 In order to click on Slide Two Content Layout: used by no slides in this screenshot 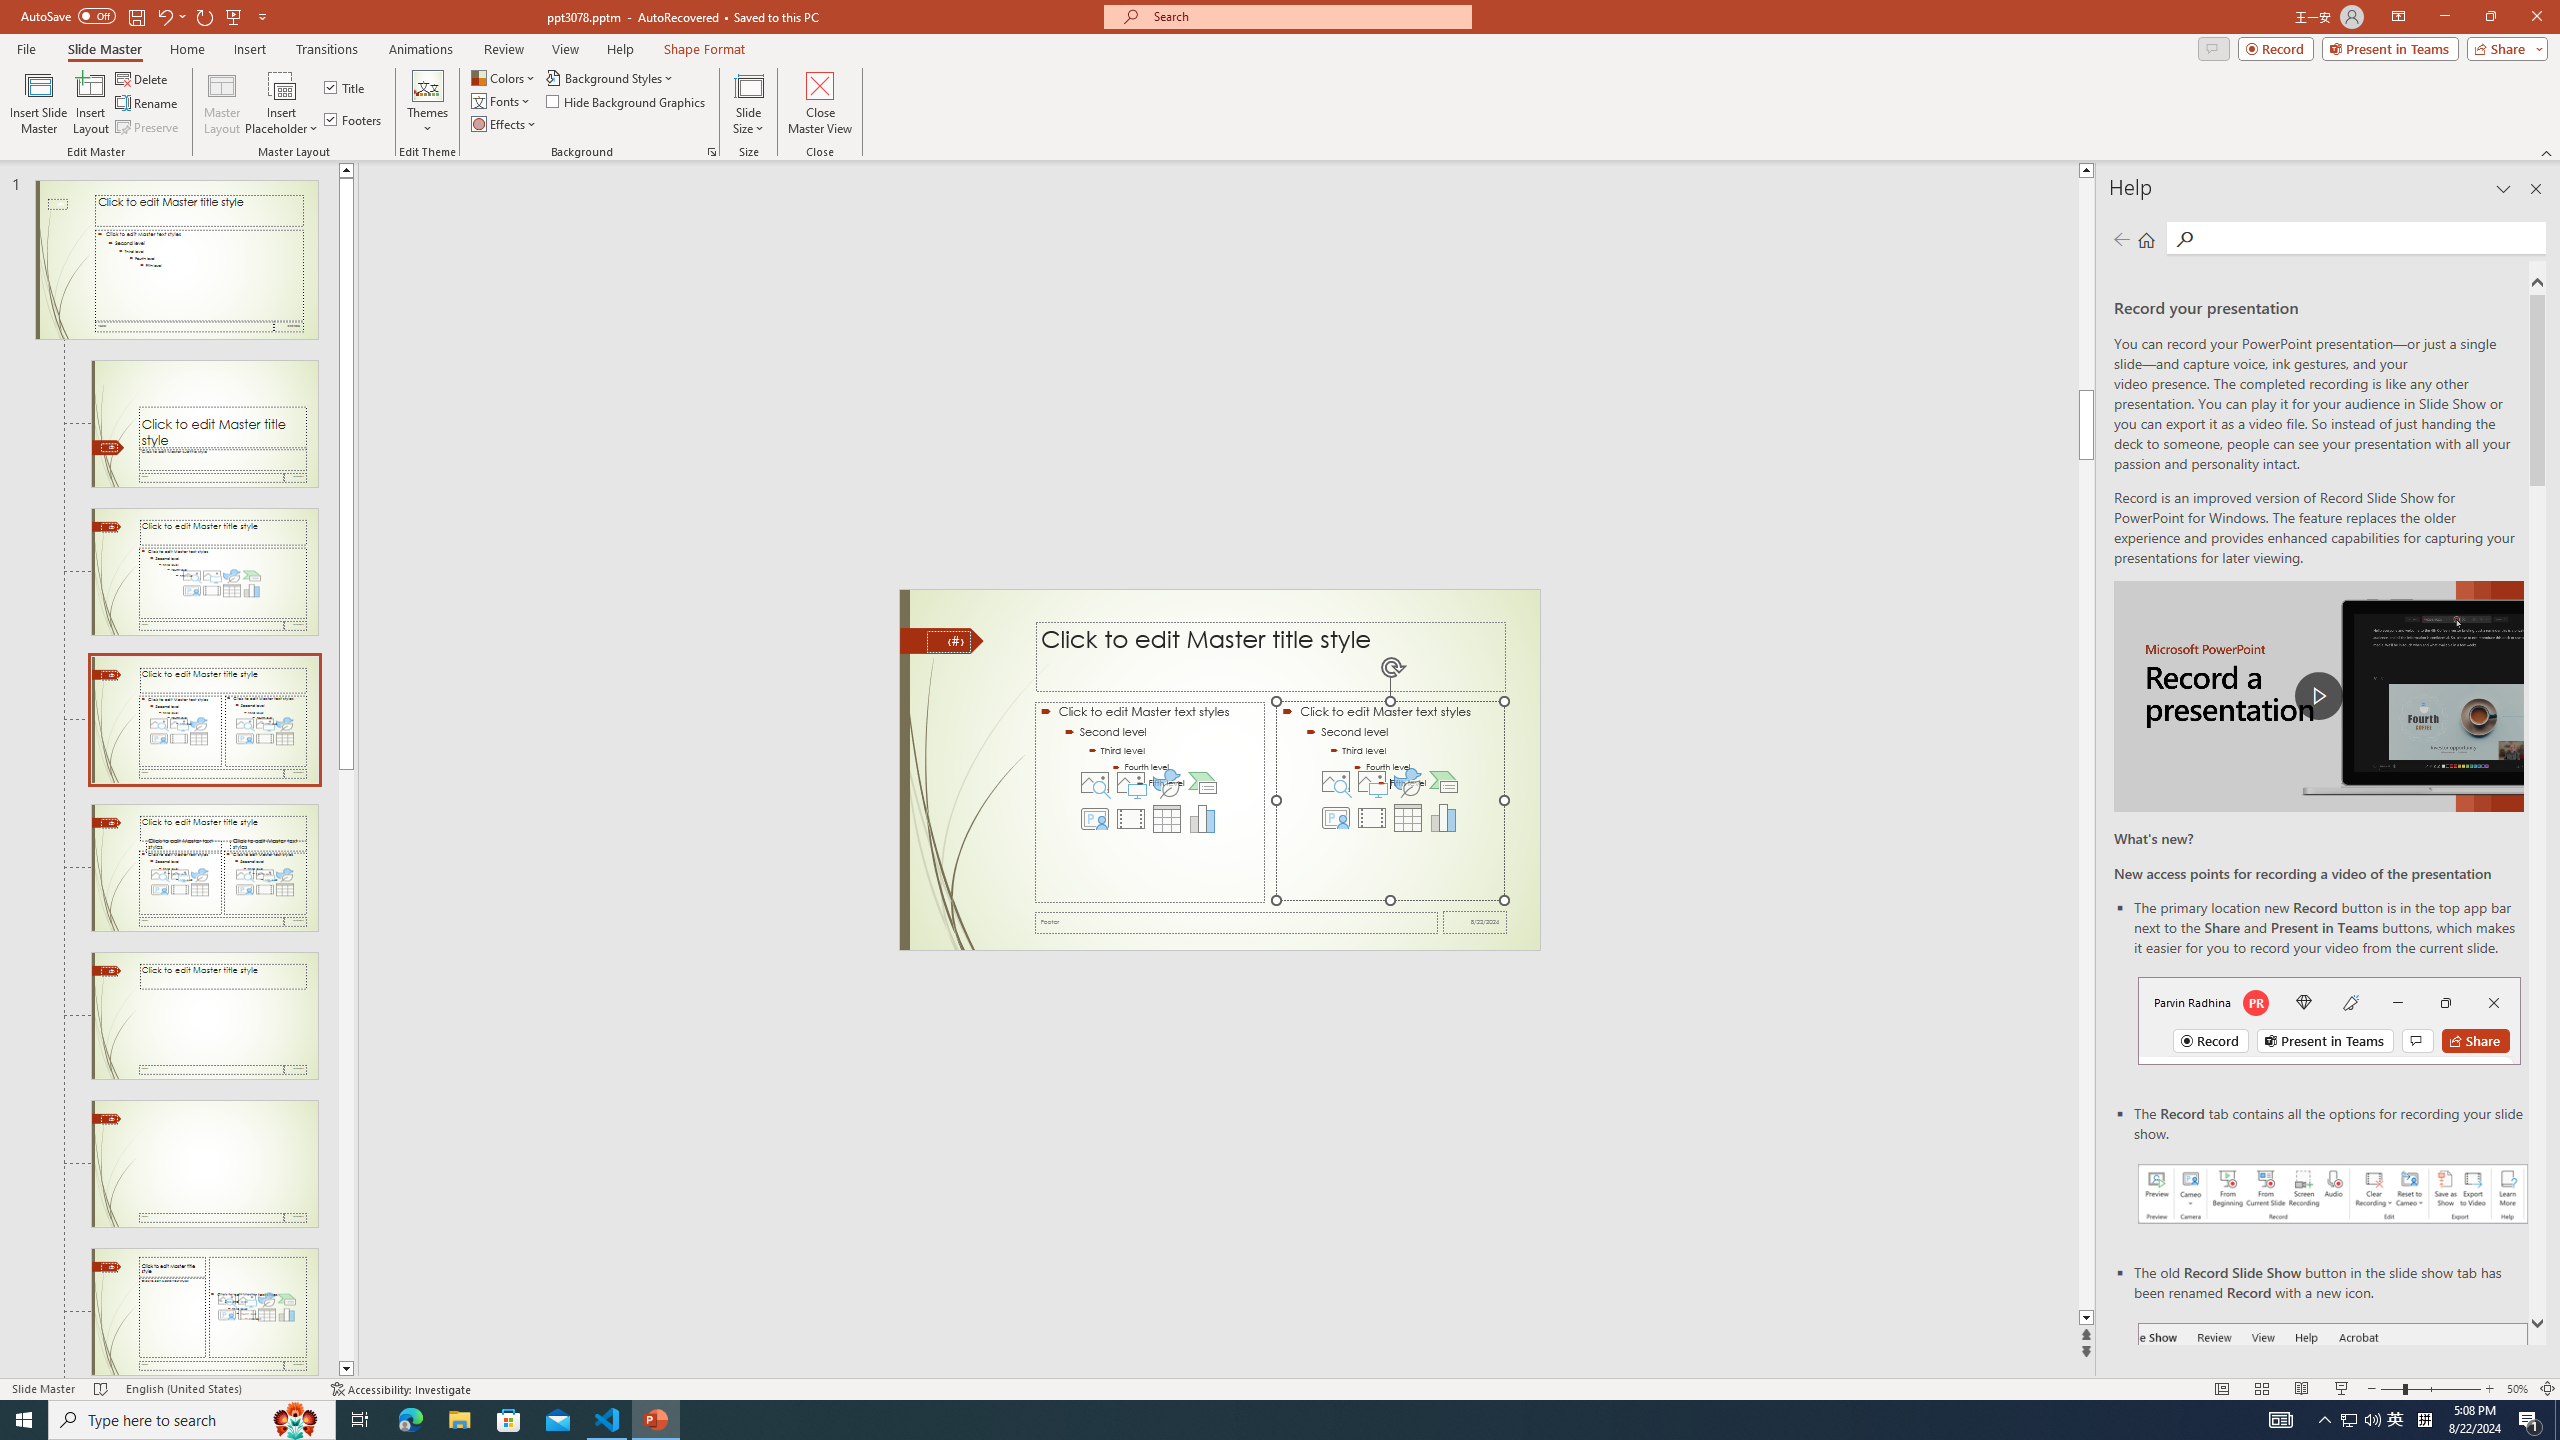, I will do `click(204, 868)`.